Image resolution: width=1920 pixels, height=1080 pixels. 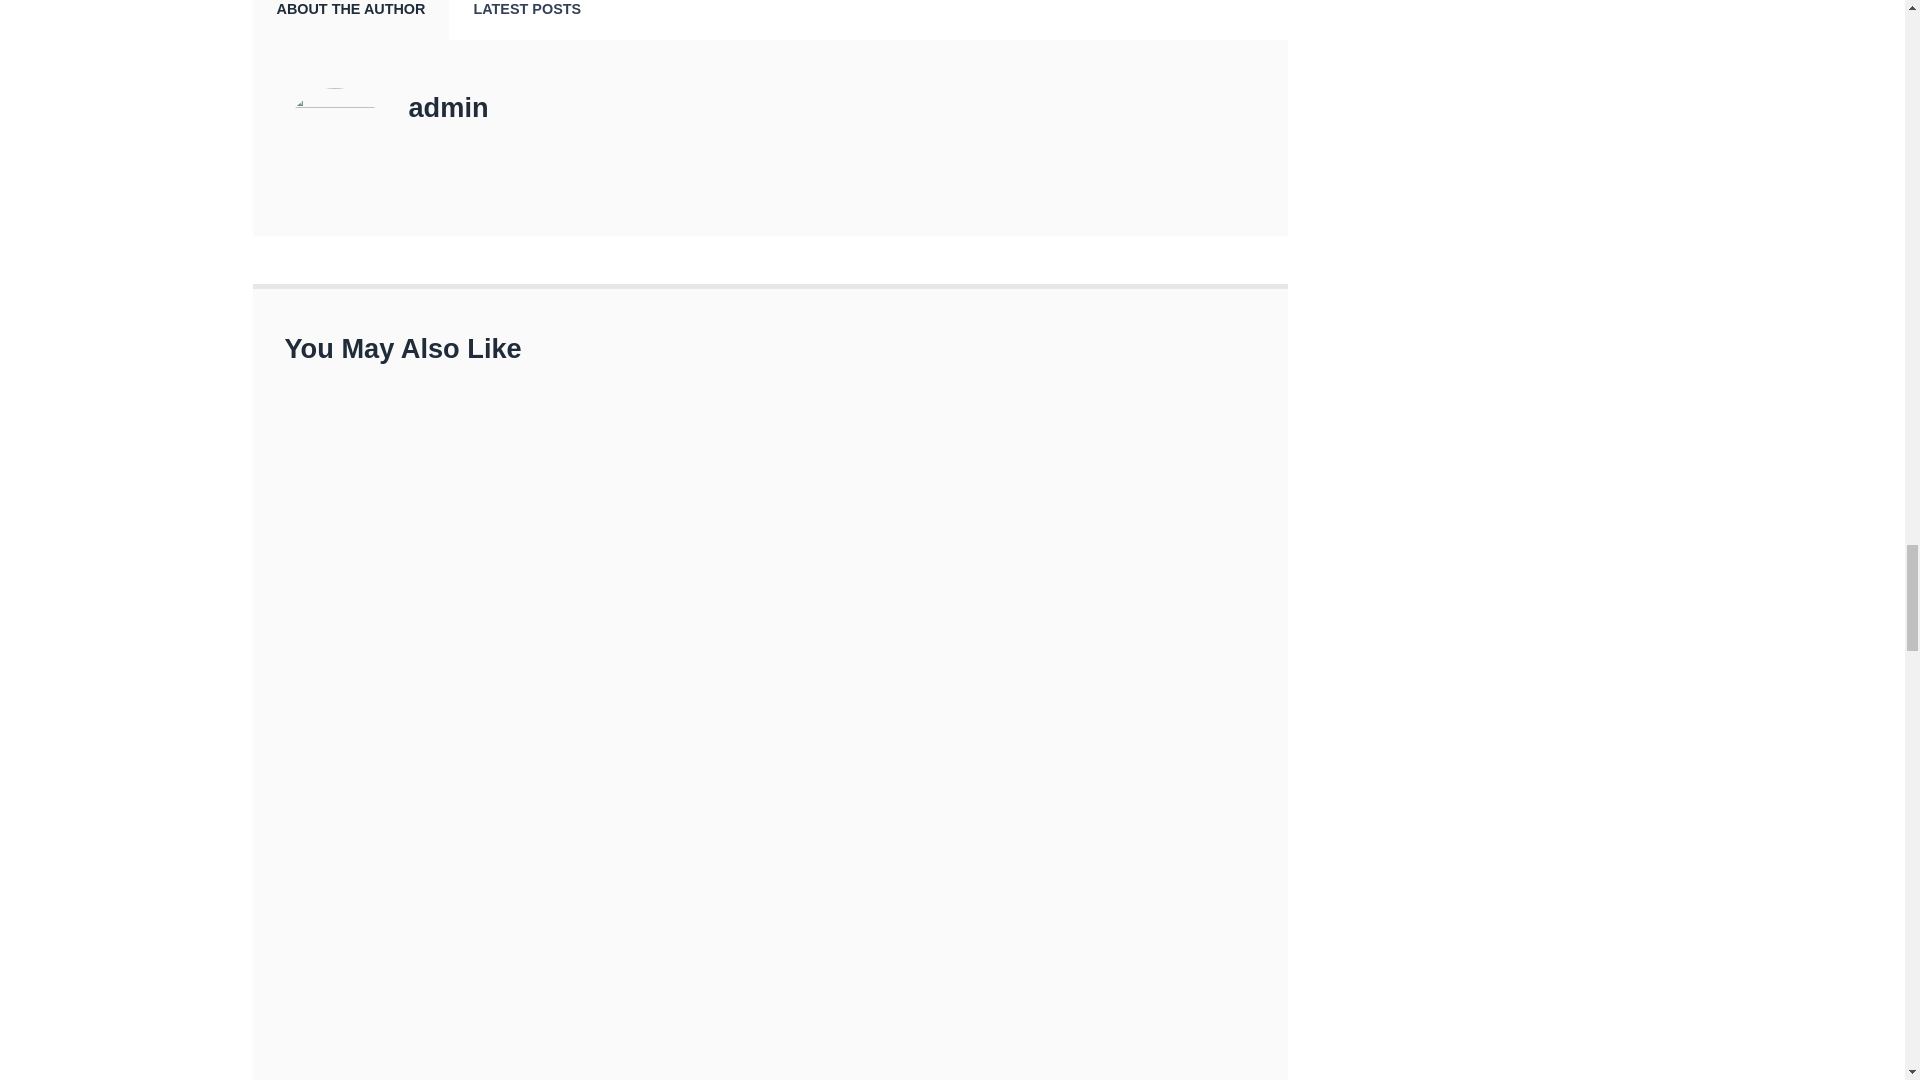 I want to click on LATEST POSTS, so click(x=526, y=20).